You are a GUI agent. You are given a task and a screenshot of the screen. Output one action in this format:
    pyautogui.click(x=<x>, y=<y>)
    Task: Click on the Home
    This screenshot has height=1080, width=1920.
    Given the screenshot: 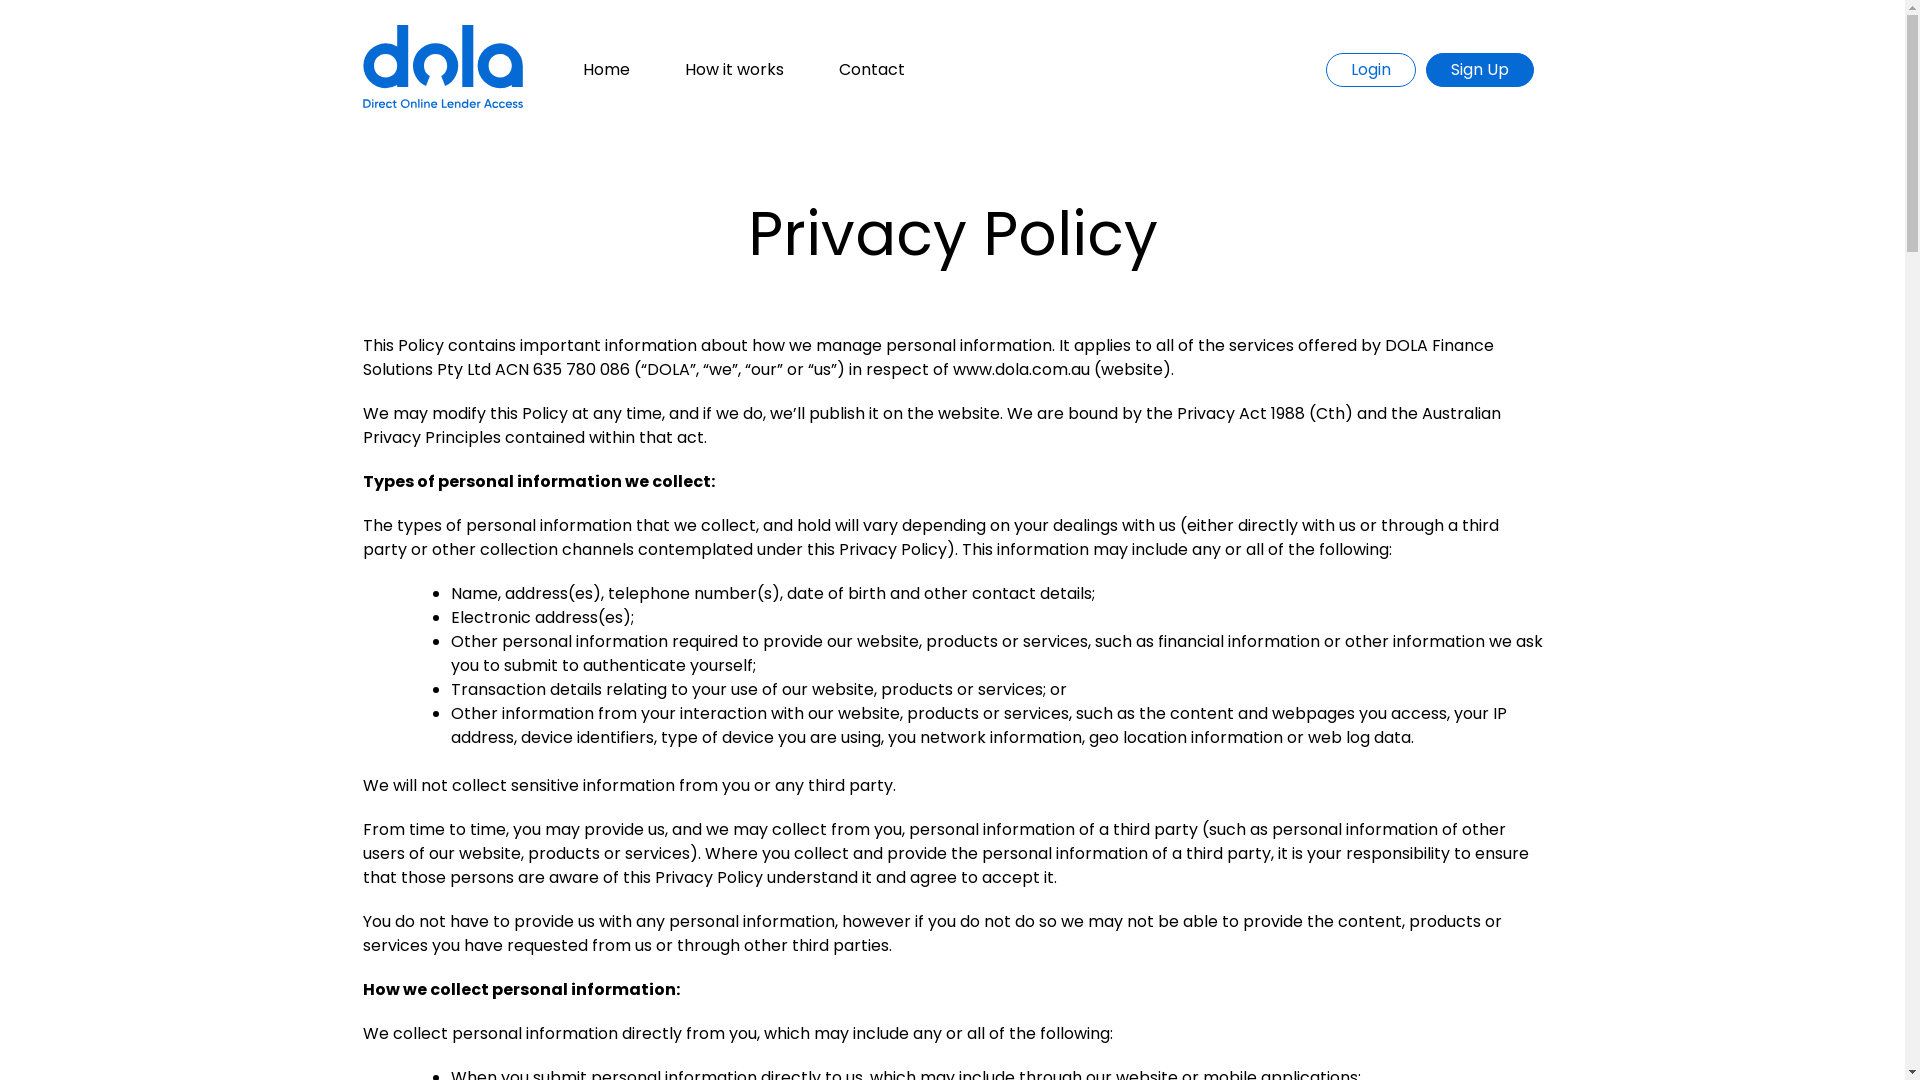 What is the action you would take?
    pyautogui.click(x=606, y=70)
    